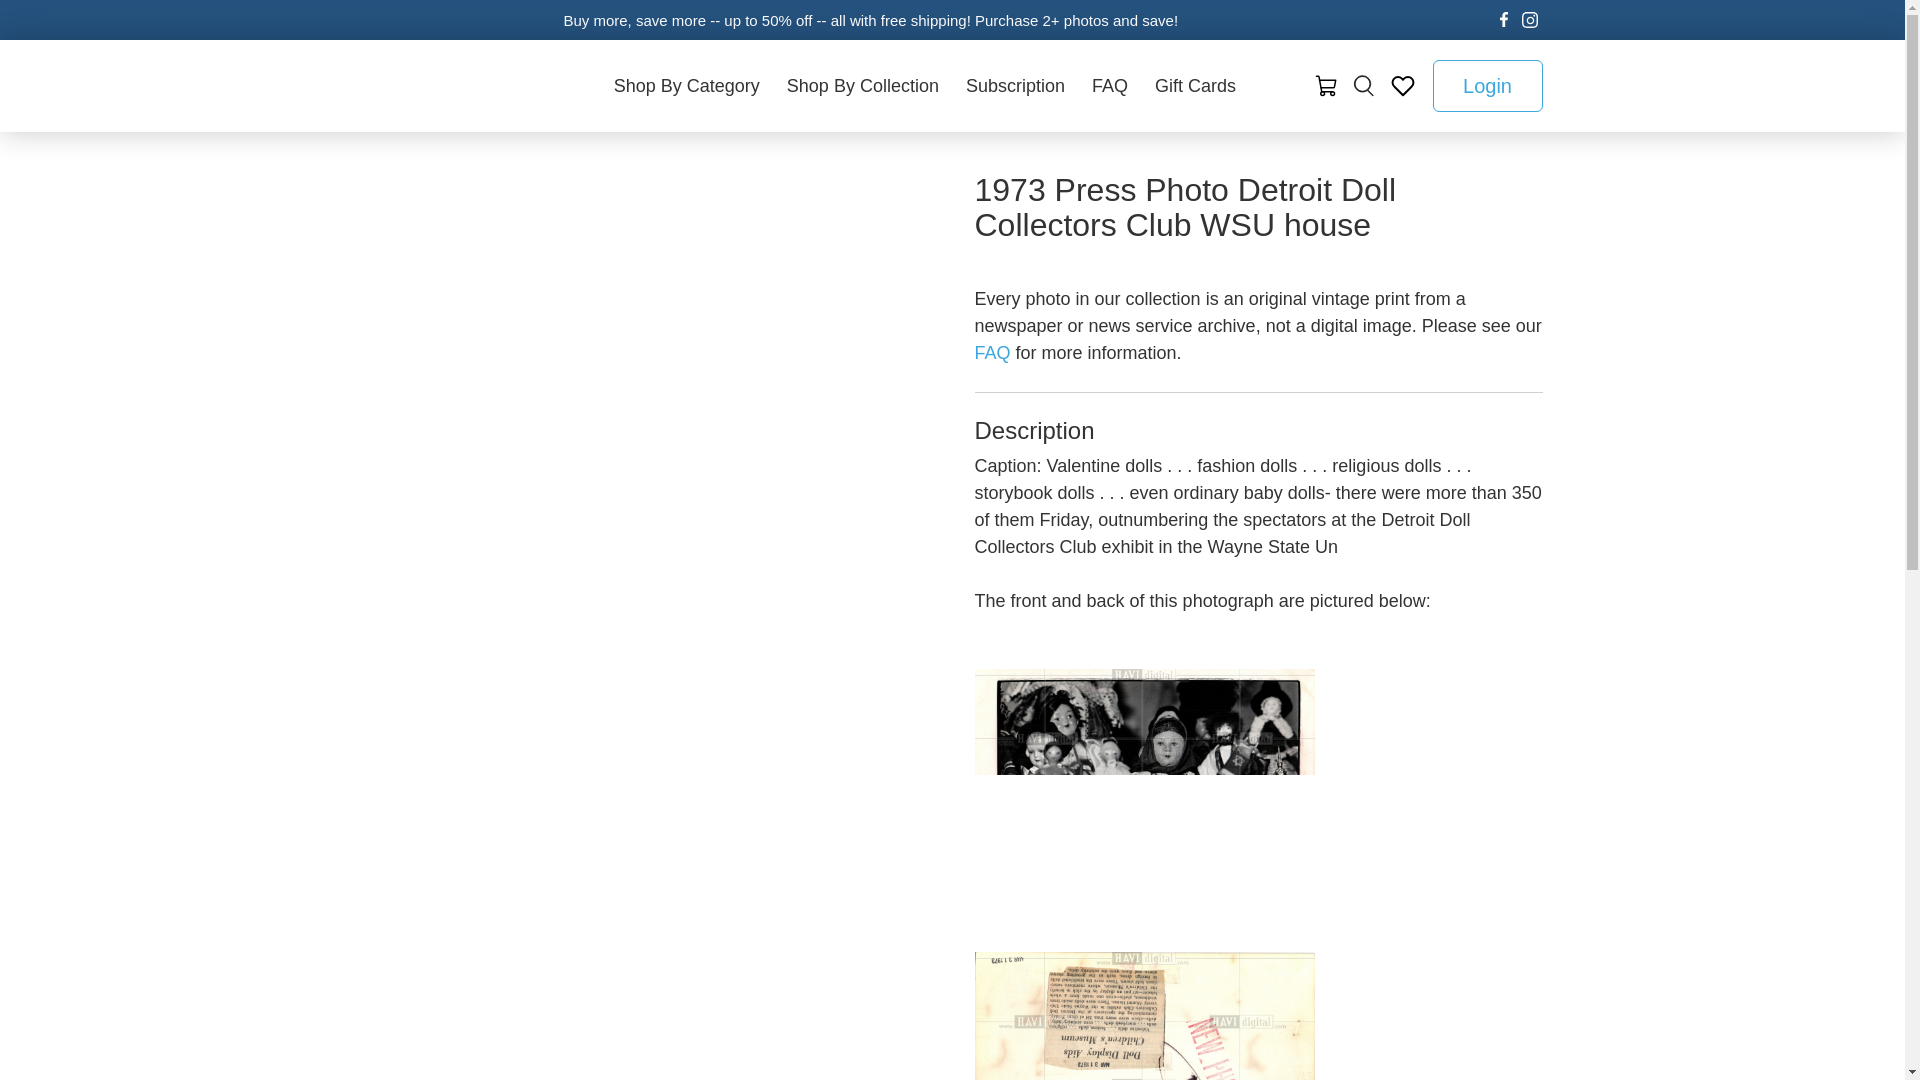 The image size is (1920, 1080). Describe the element at coordinates (1486, 86) in the screenshot. I see `Login` at that location.